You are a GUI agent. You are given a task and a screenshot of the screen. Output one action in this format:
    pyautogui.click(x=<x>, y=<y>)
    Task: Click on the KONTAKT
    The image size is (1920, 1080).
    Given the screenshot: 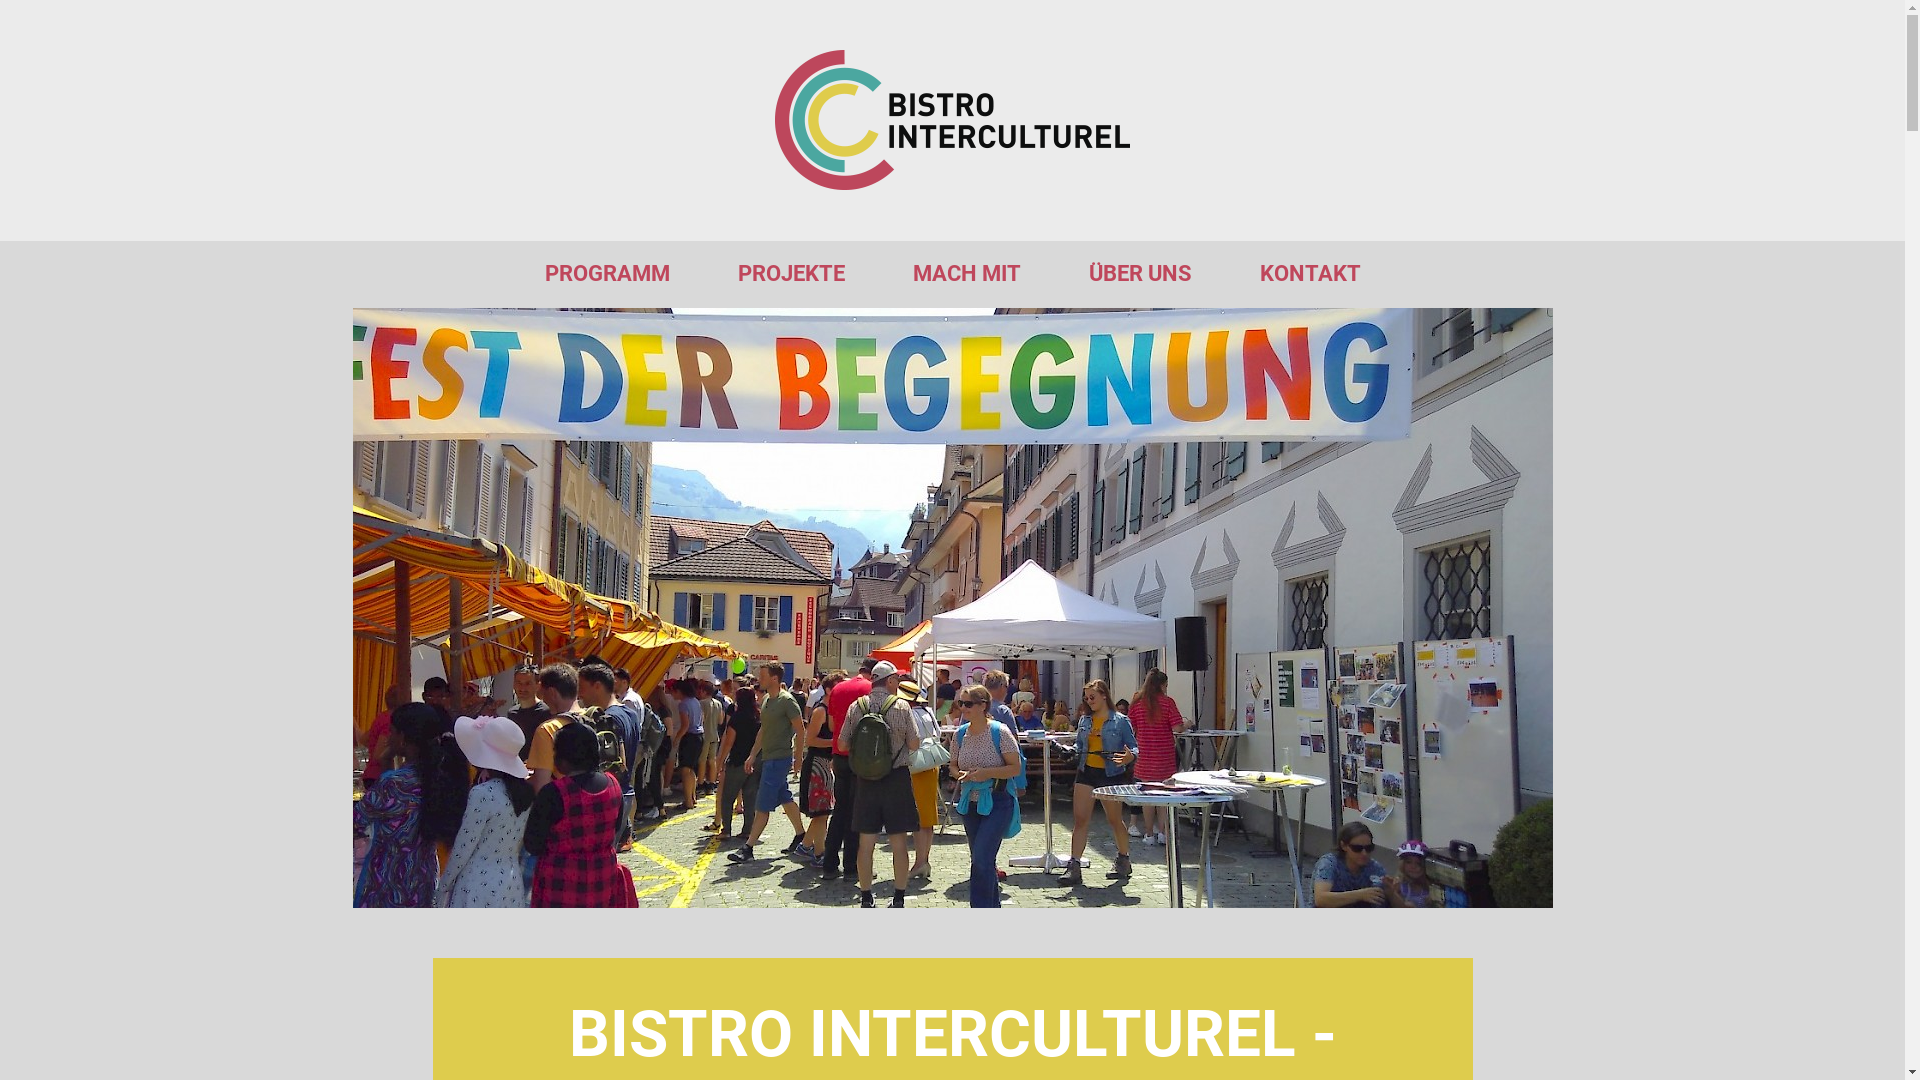 What is the action you would take?
    pyautogui.click(x=1310, y=274)
    